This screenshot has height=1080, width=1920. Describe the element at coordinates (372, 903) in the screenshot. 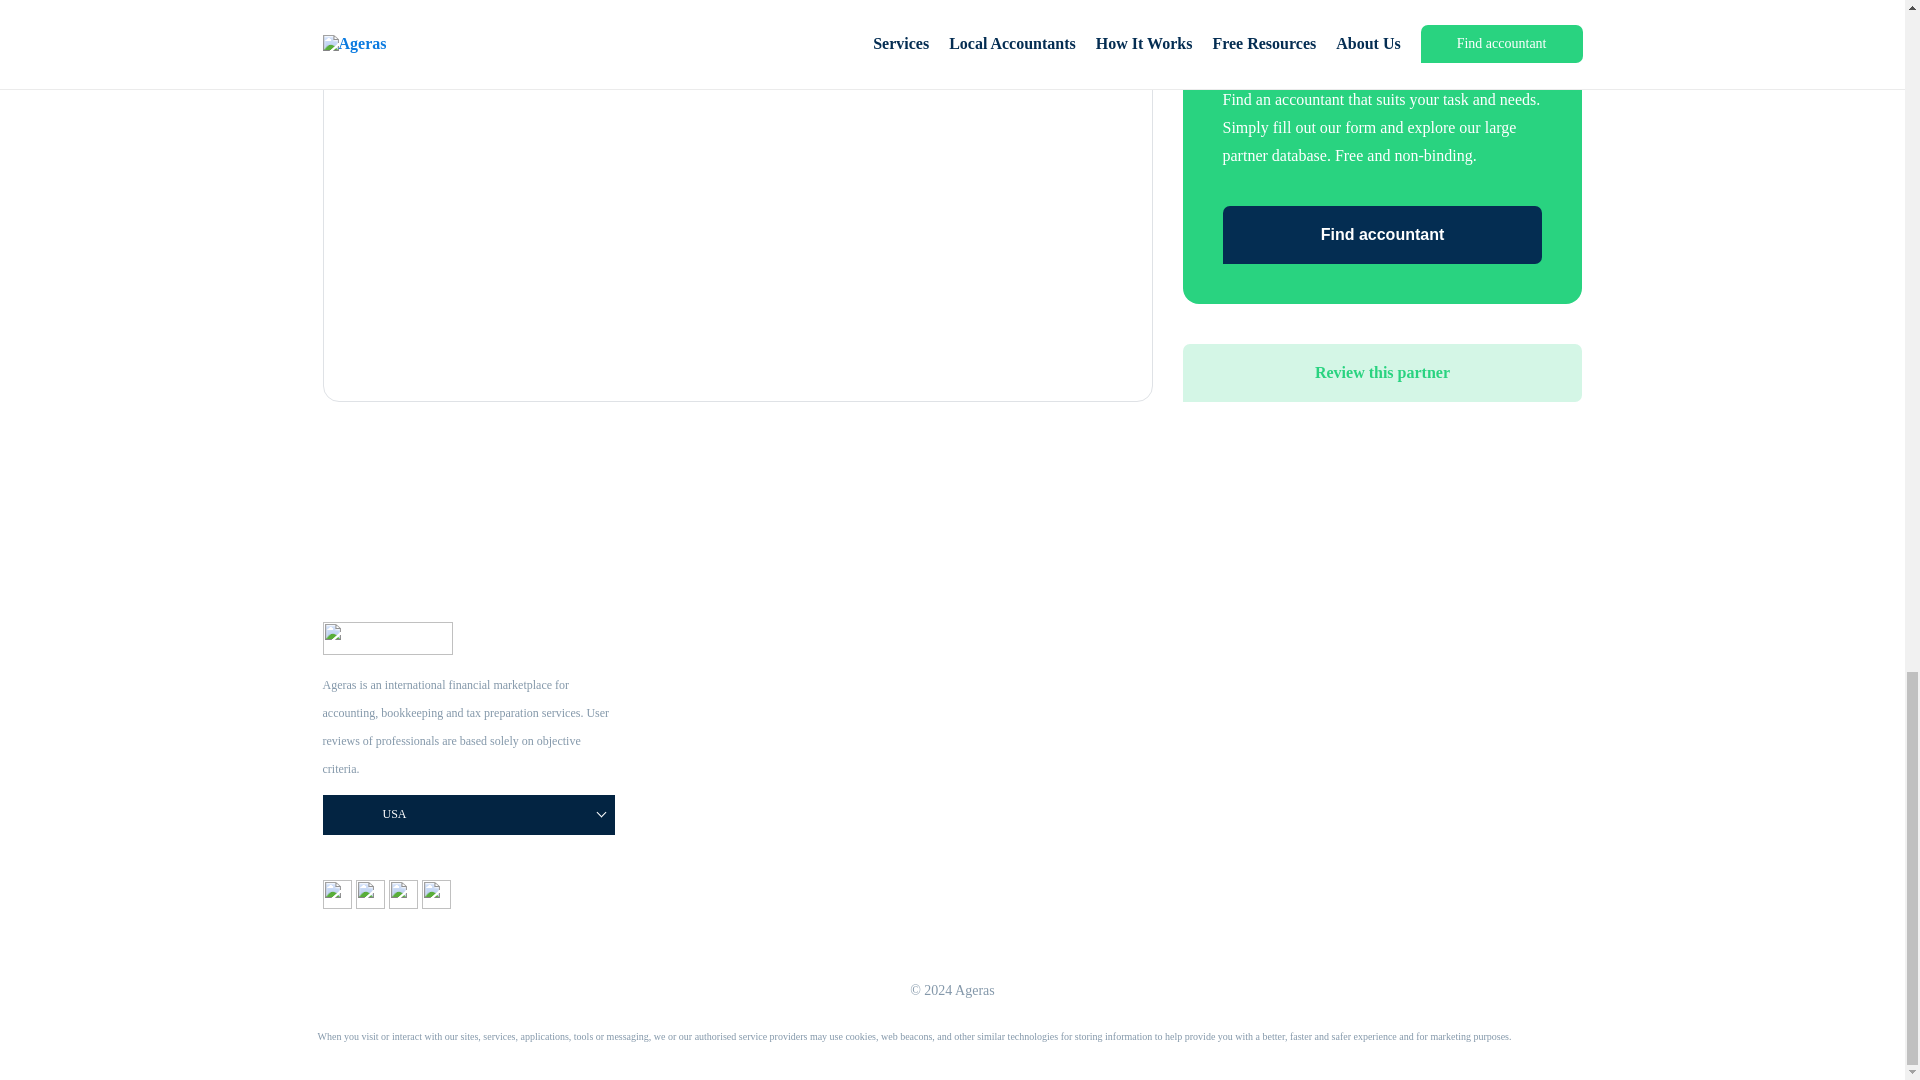

I see `Ageras Instagram` at that location.